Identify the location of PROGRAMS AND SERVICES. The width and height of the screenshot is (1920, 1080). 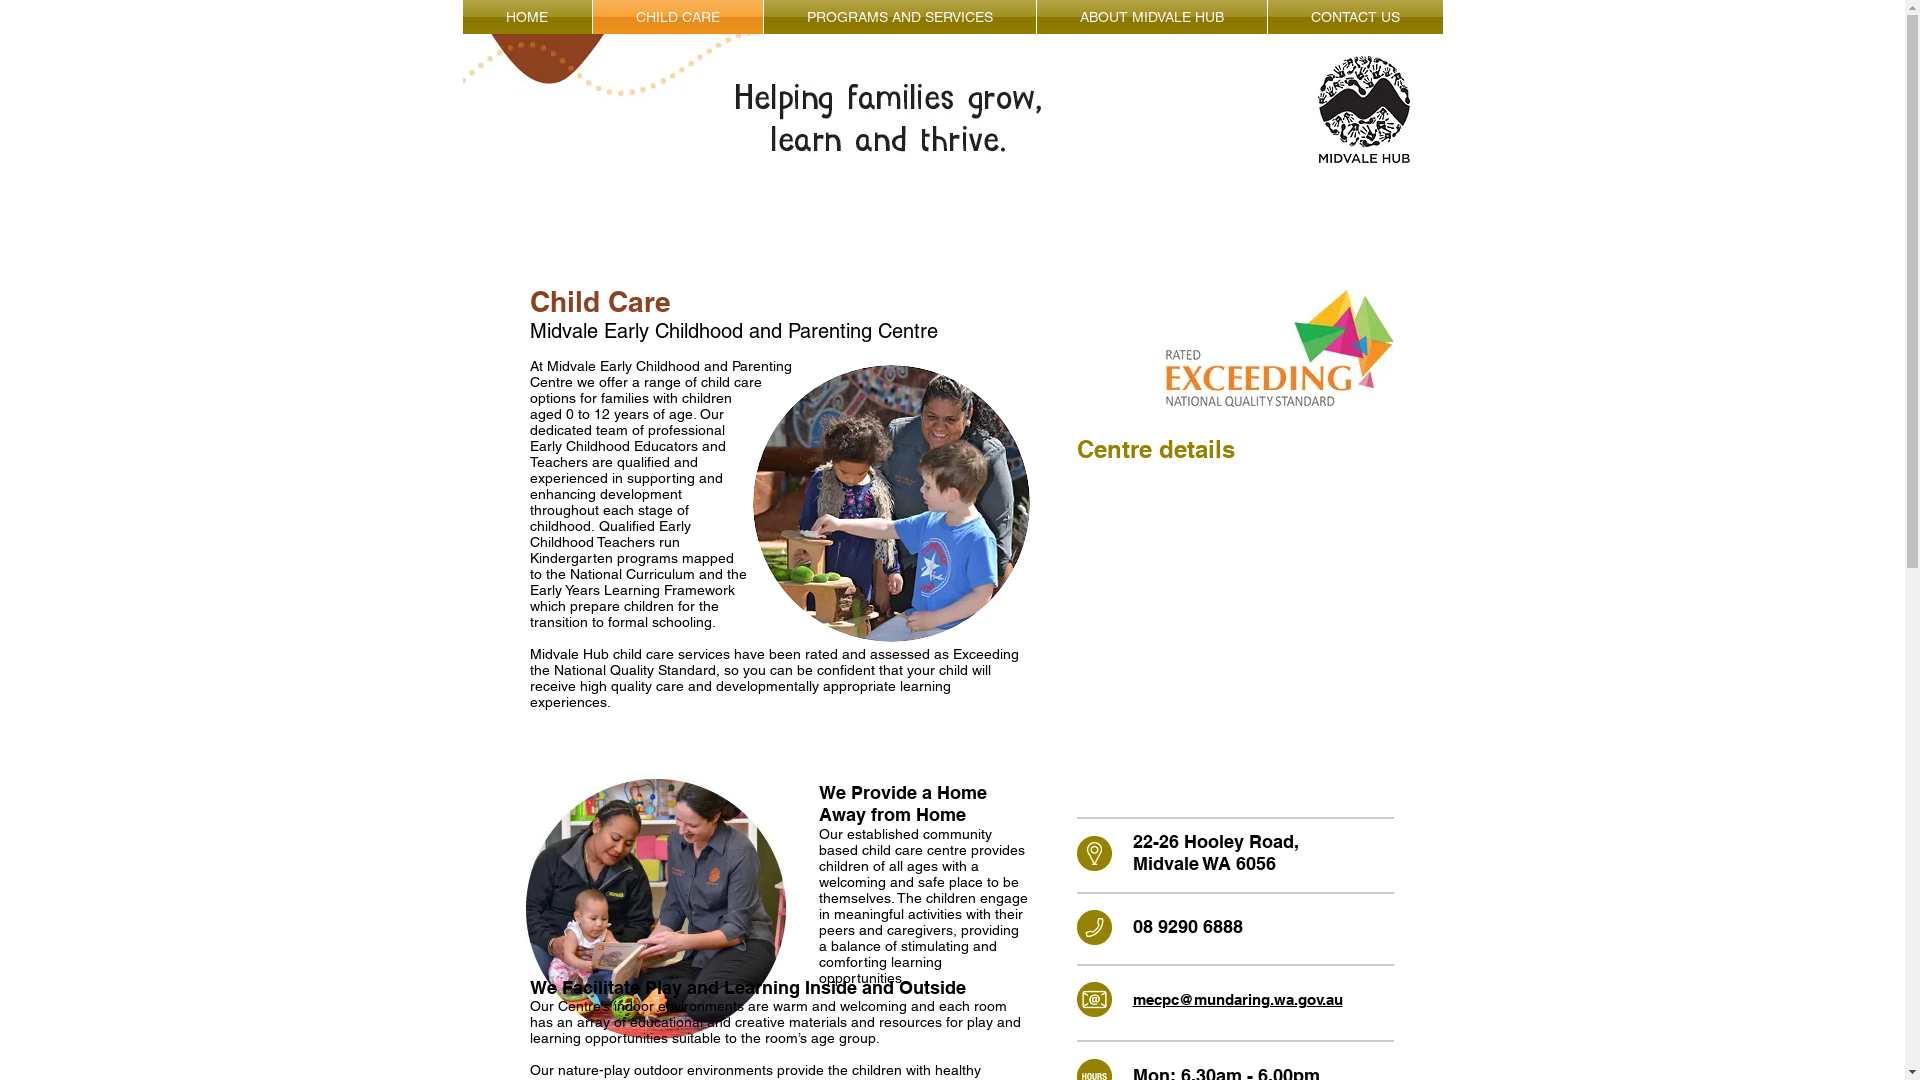
(900, 17).